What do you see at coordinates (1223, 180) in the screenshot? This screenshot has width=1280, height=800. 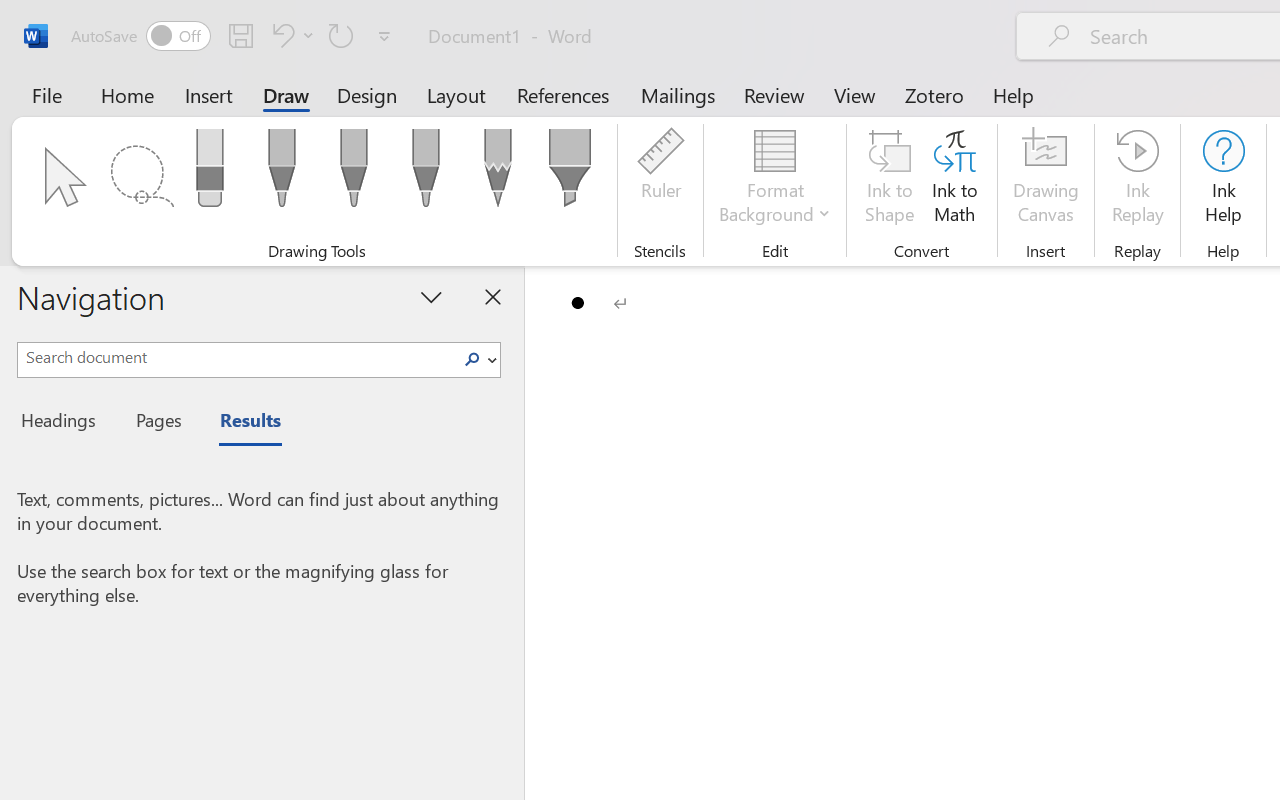 I see `Ink Help` at bounding box center [1223, 180].